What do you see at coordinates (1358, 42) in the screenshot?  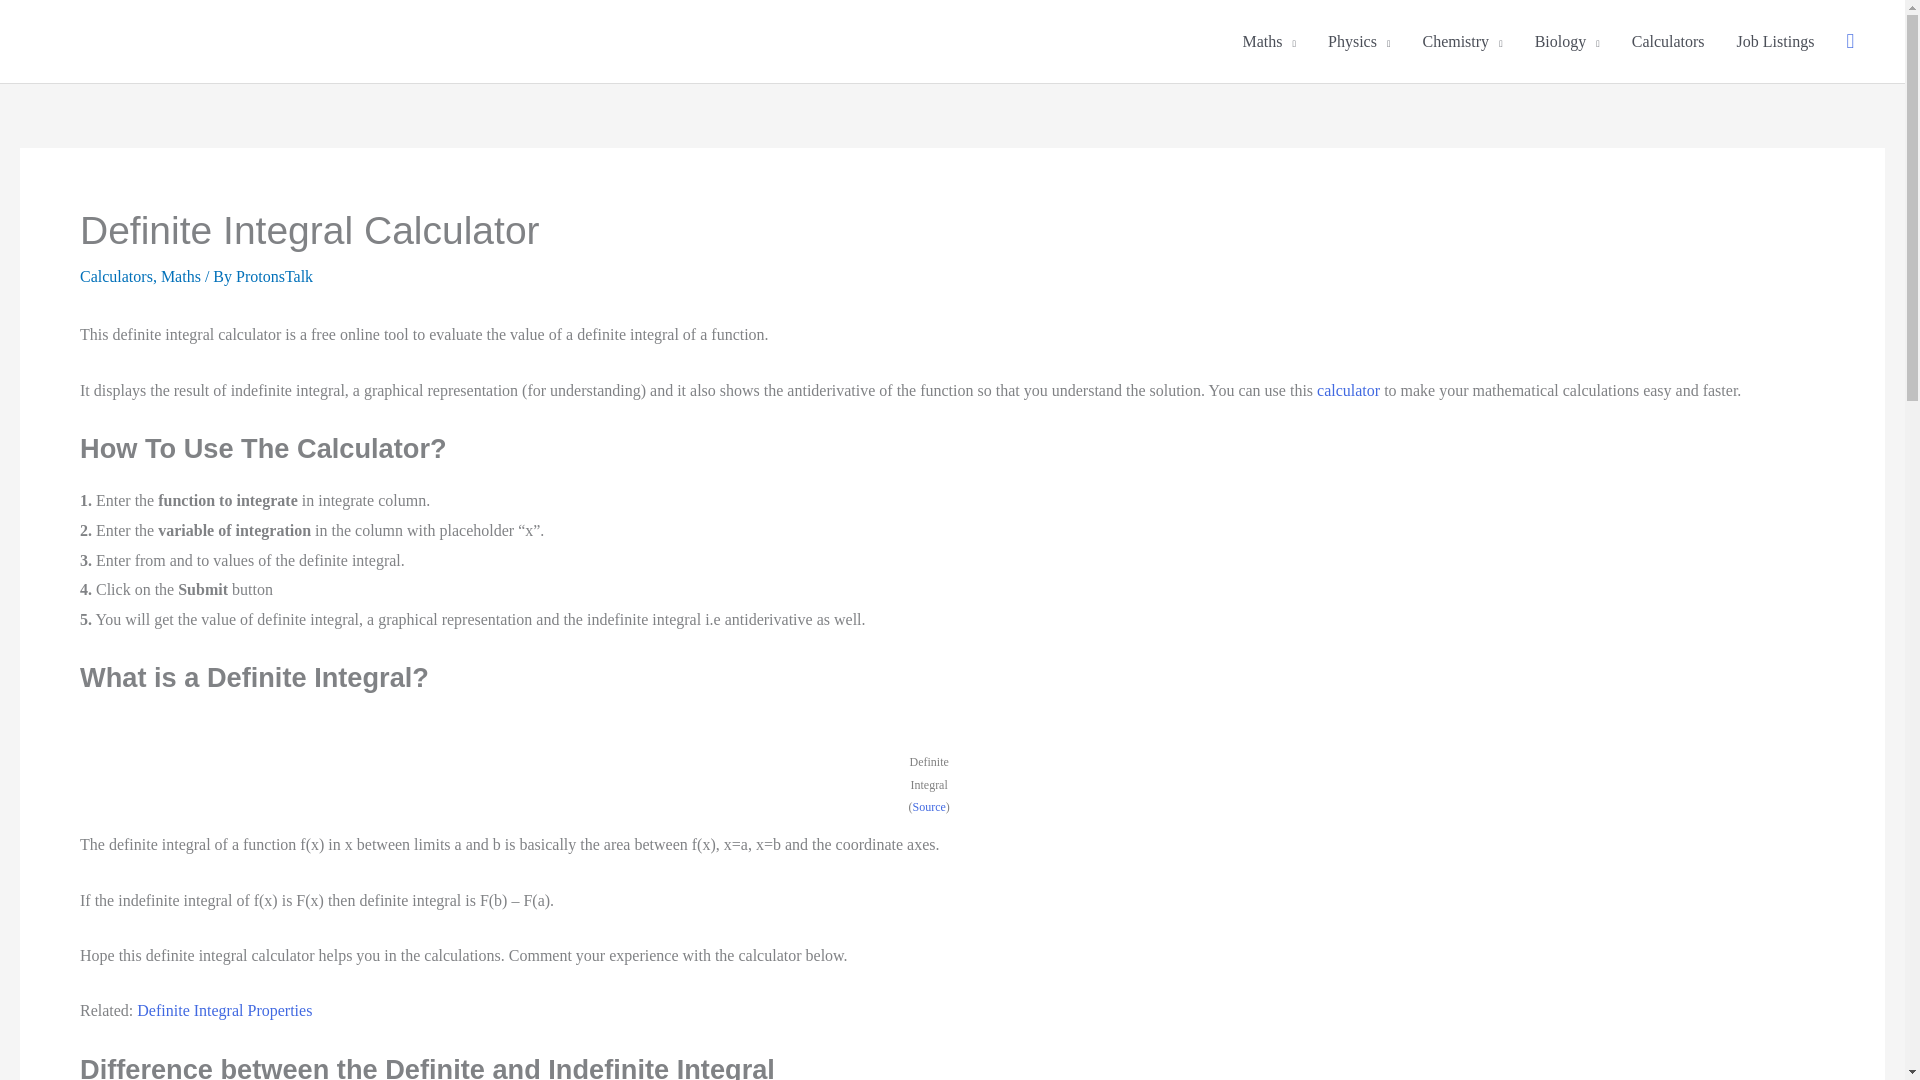 I see `Physics` at bounding box center [1358, 42].